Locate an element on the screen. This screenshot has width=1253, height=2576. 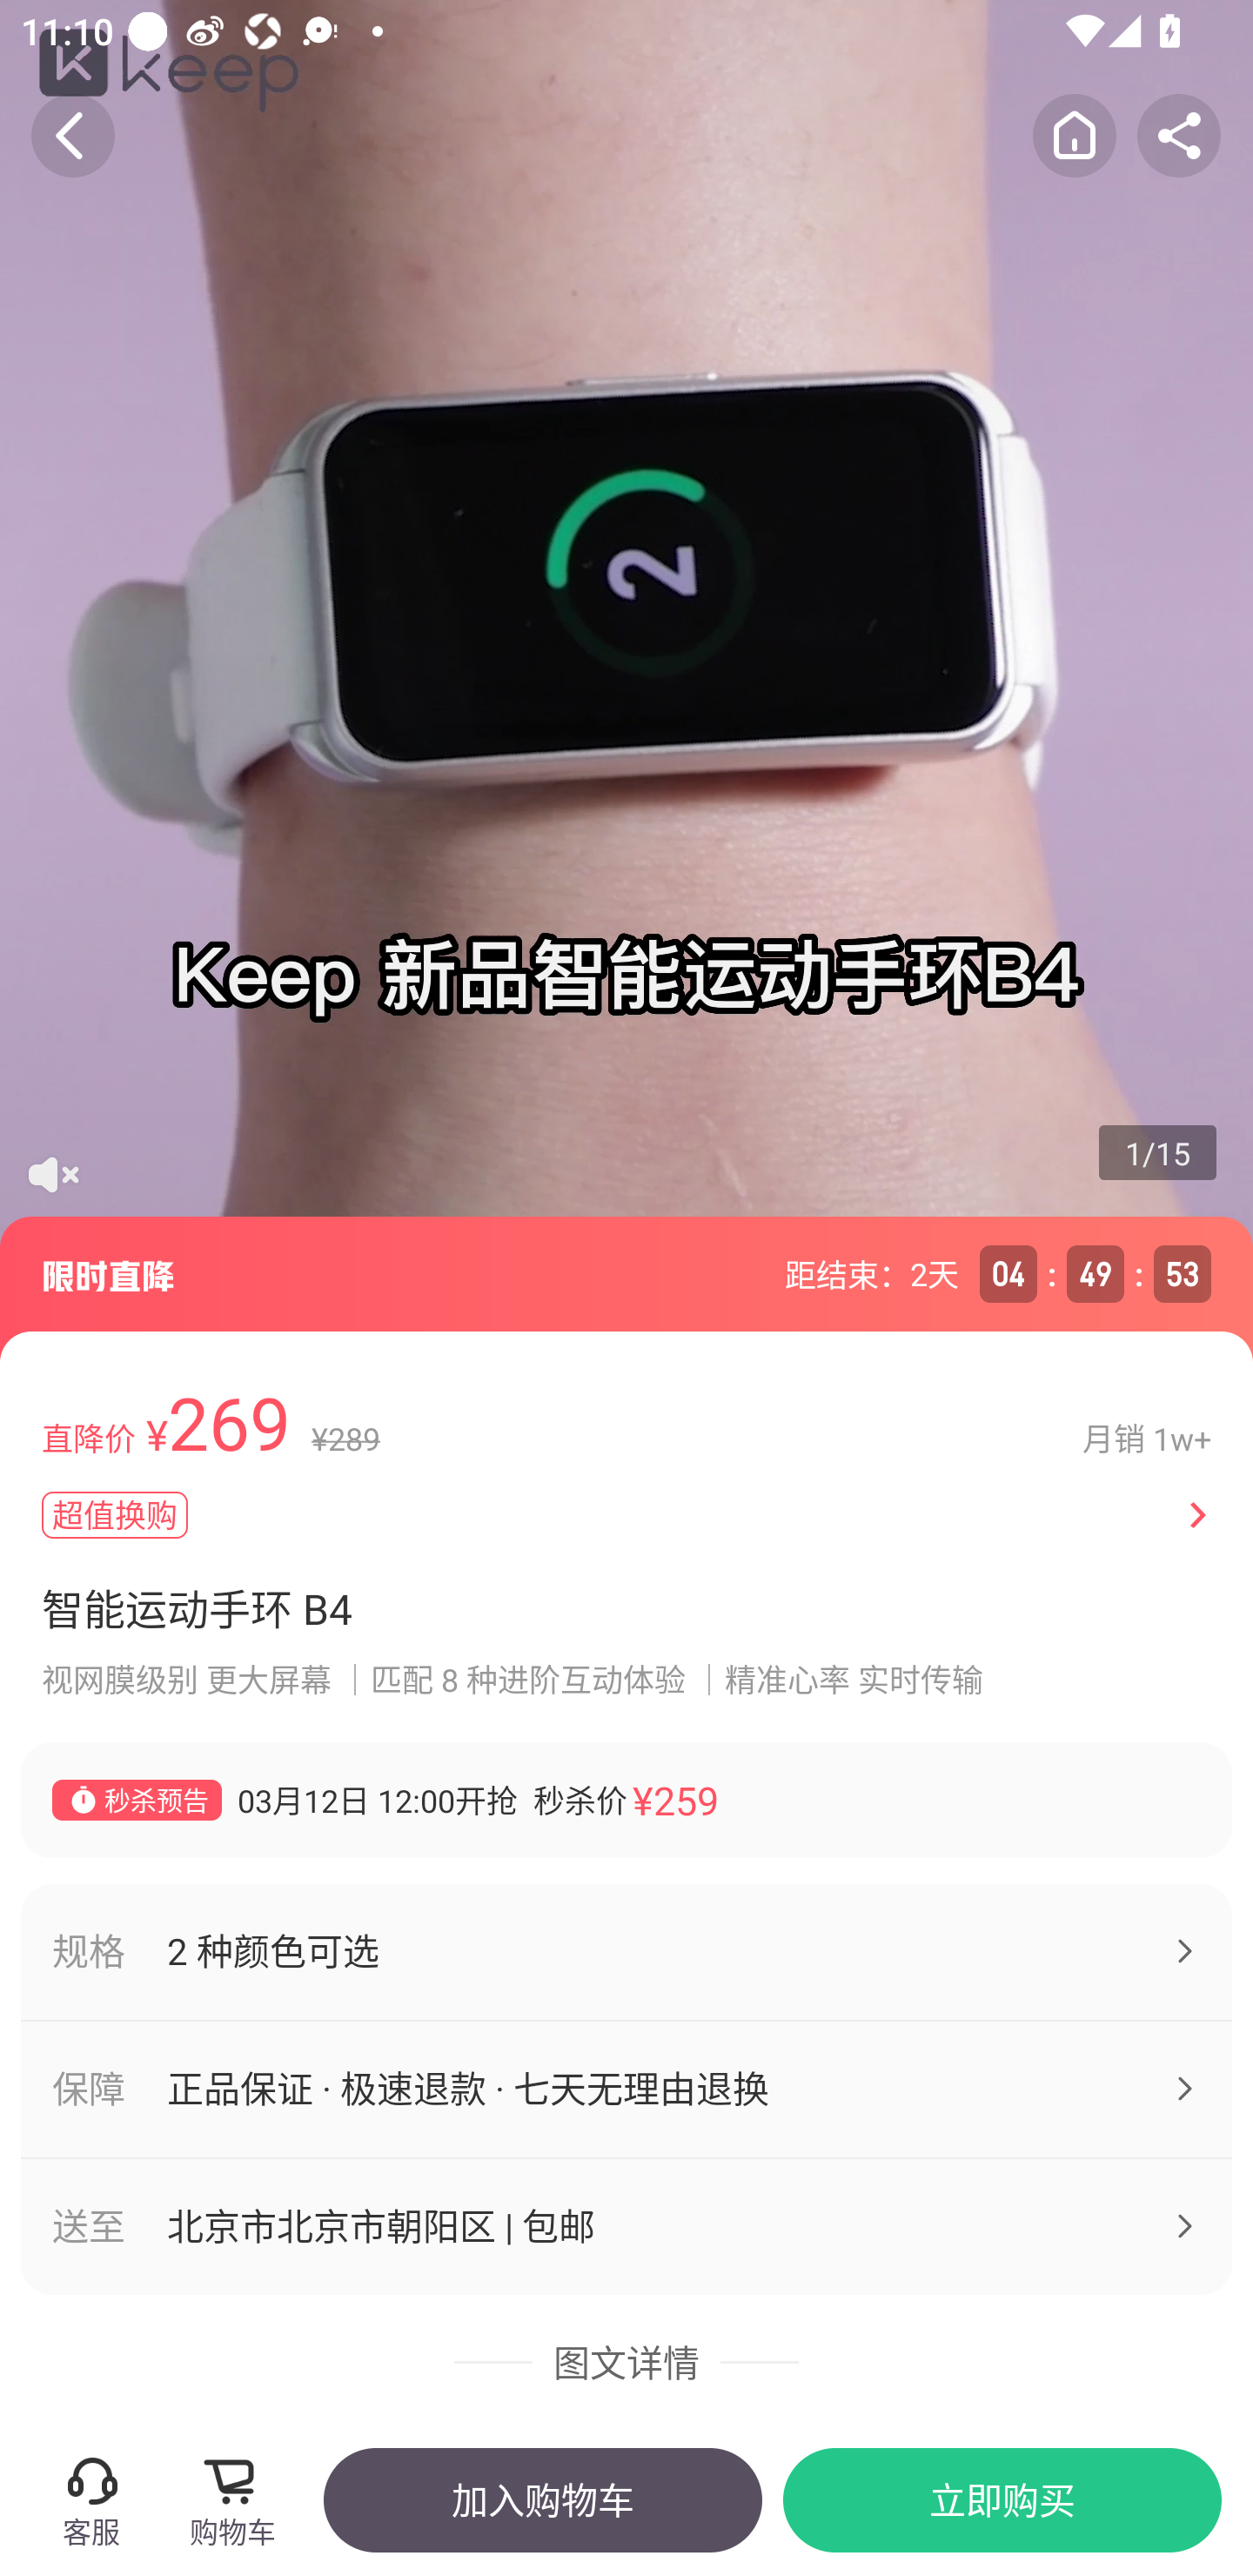
保障 正品保证 · 极速退款 · 七天无理由退换 is located at coordinates (626, 2090).